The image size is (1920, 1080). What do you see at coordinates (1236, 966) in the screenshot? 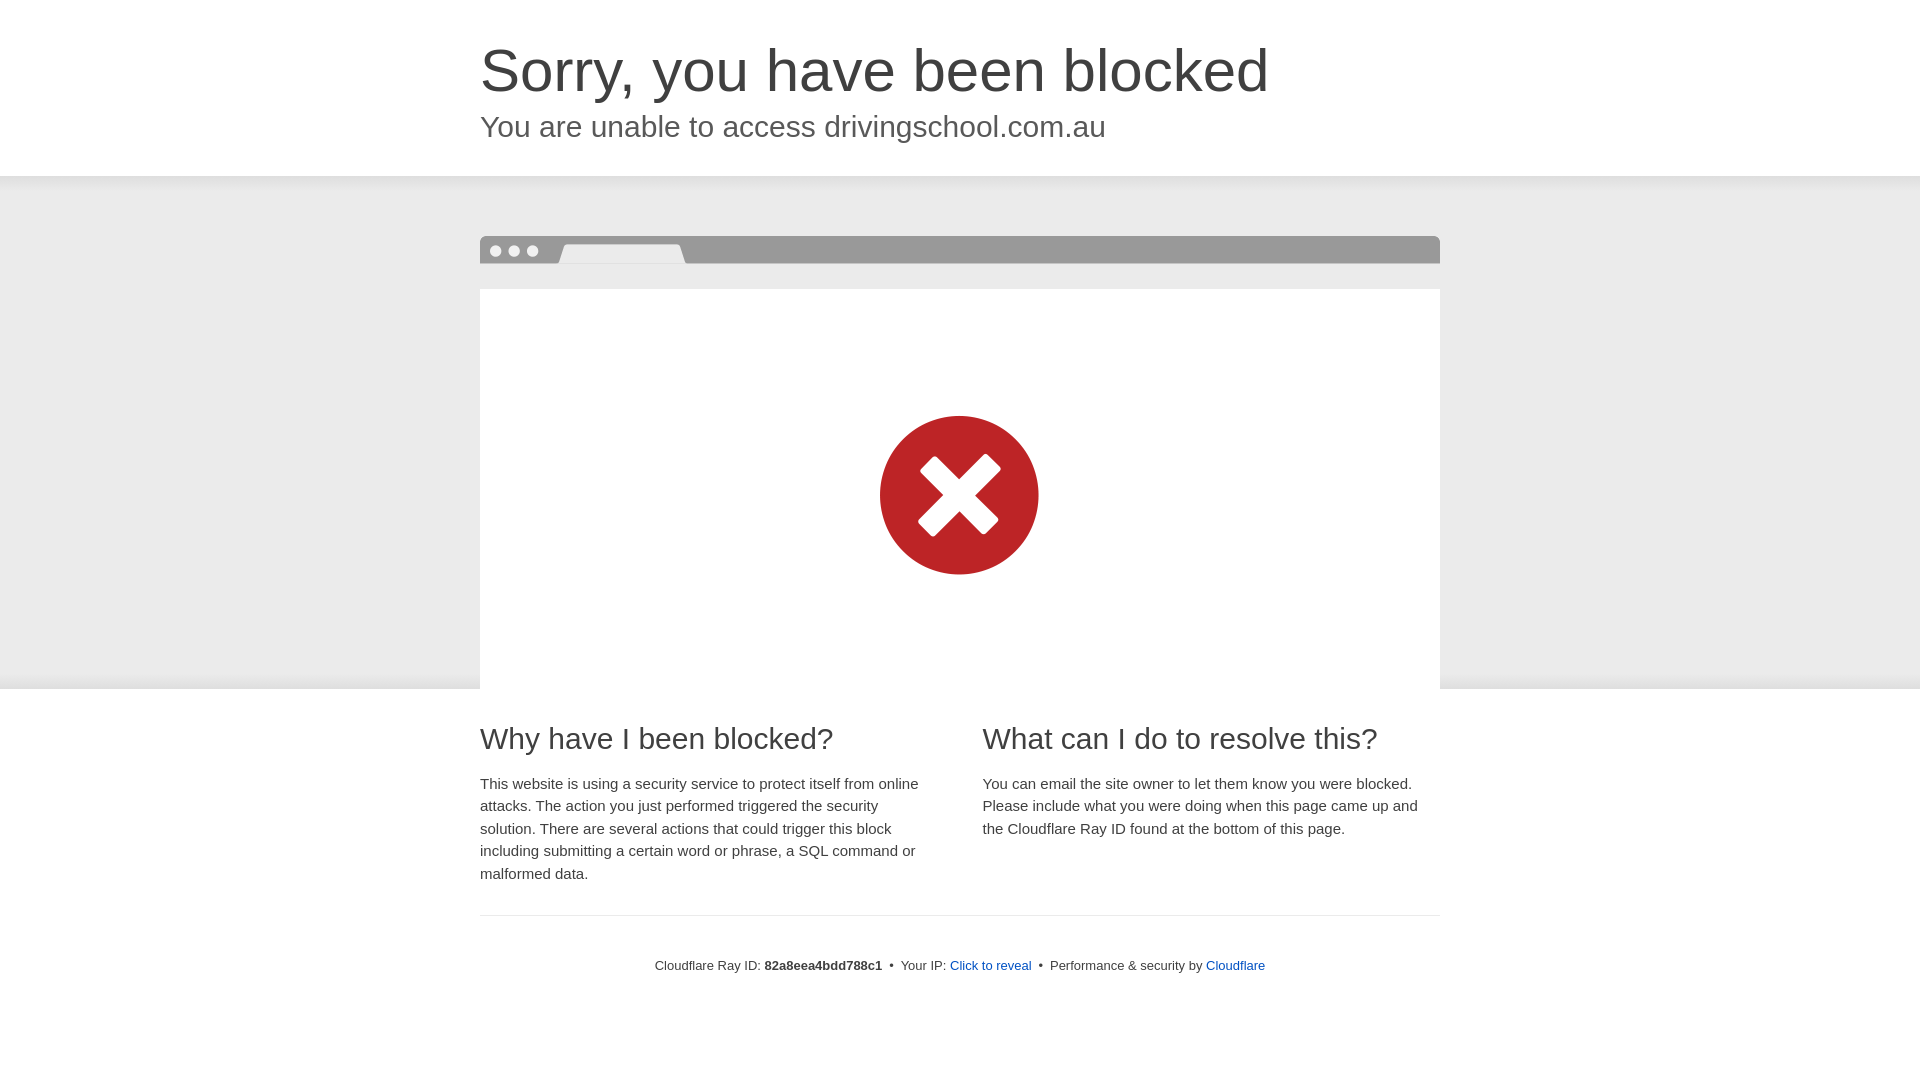
I see `Cloudflare` at bounding box center [1236, 966].